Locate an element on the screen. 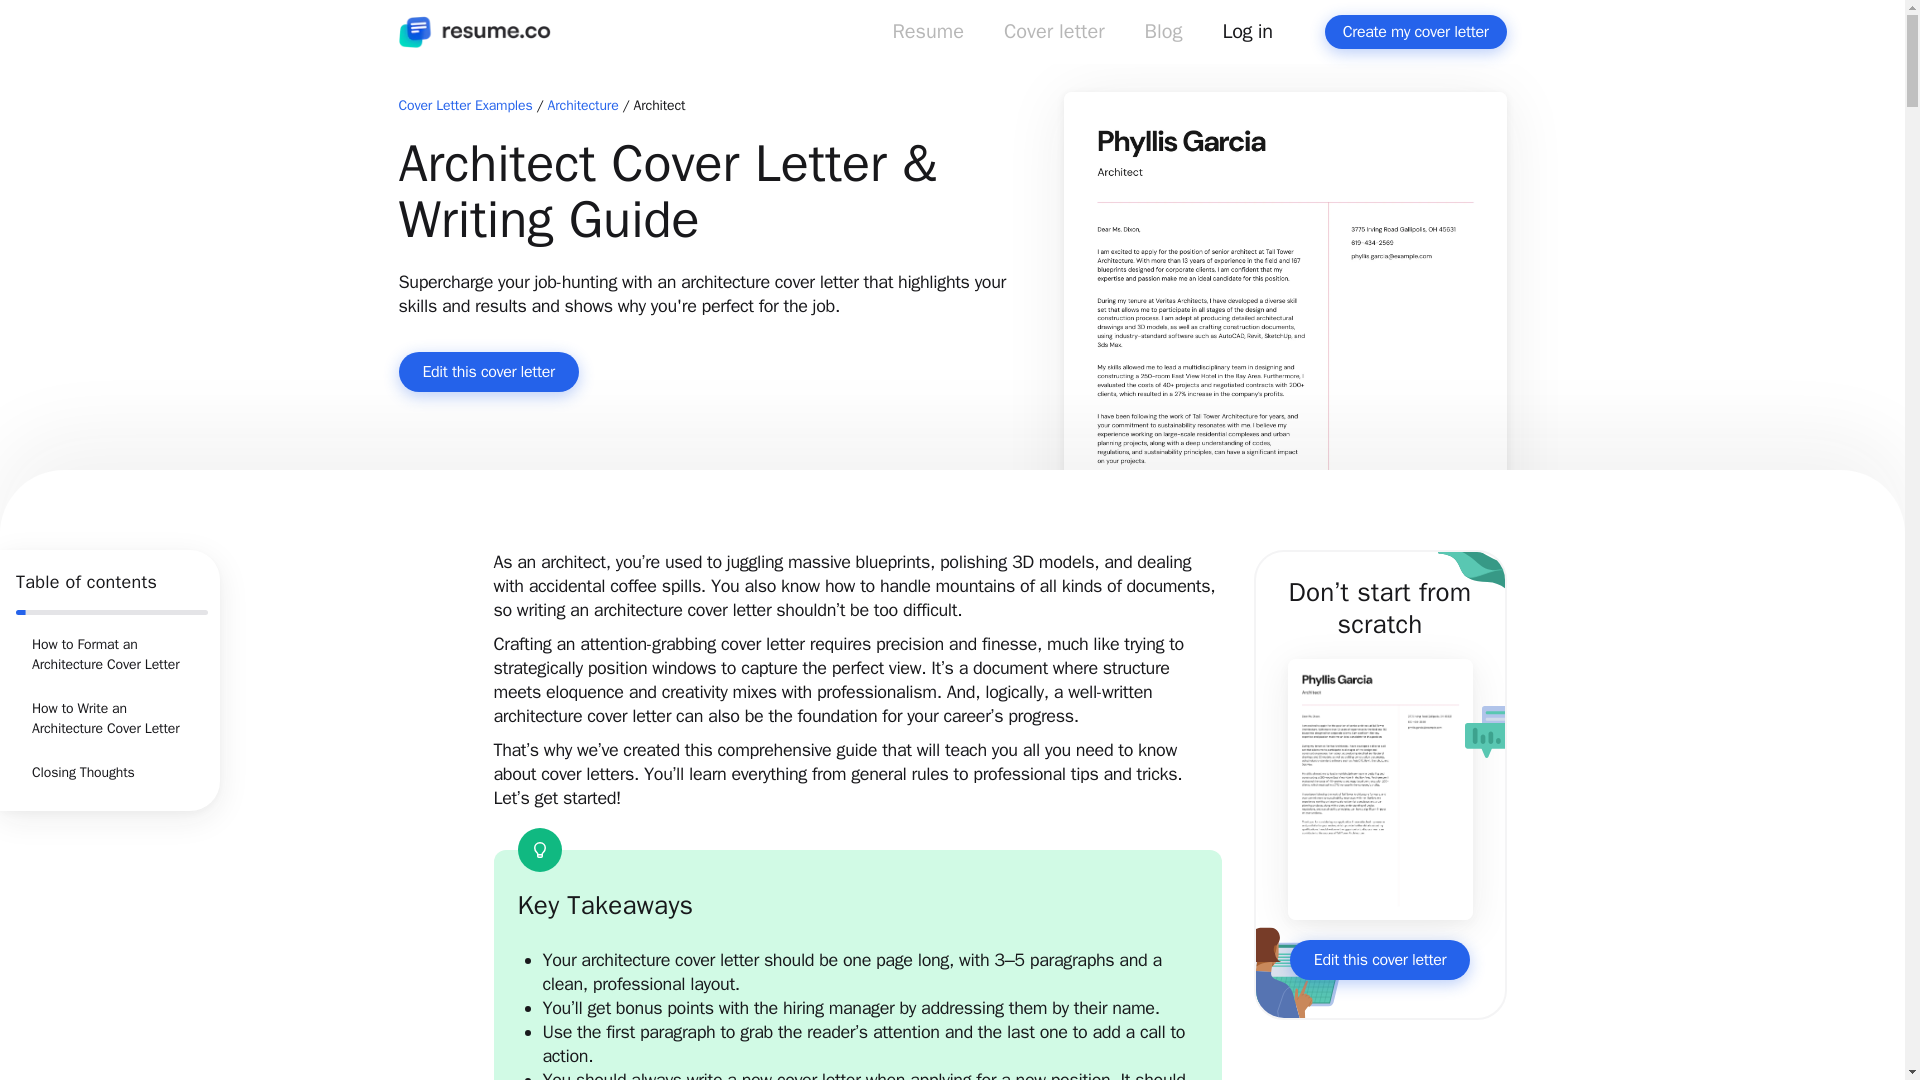  Resume is located at coordinates (927, 35).